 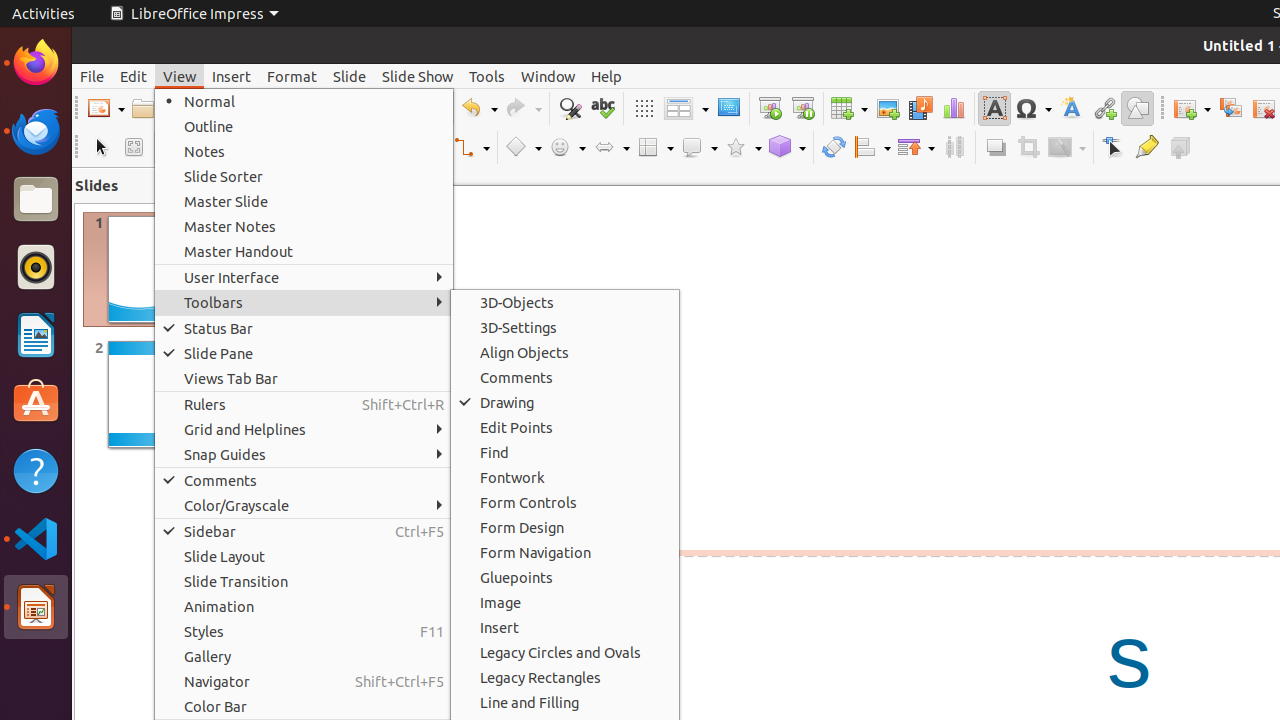 I want to click on LibreOffice Impress, so click(x=194, y=14).